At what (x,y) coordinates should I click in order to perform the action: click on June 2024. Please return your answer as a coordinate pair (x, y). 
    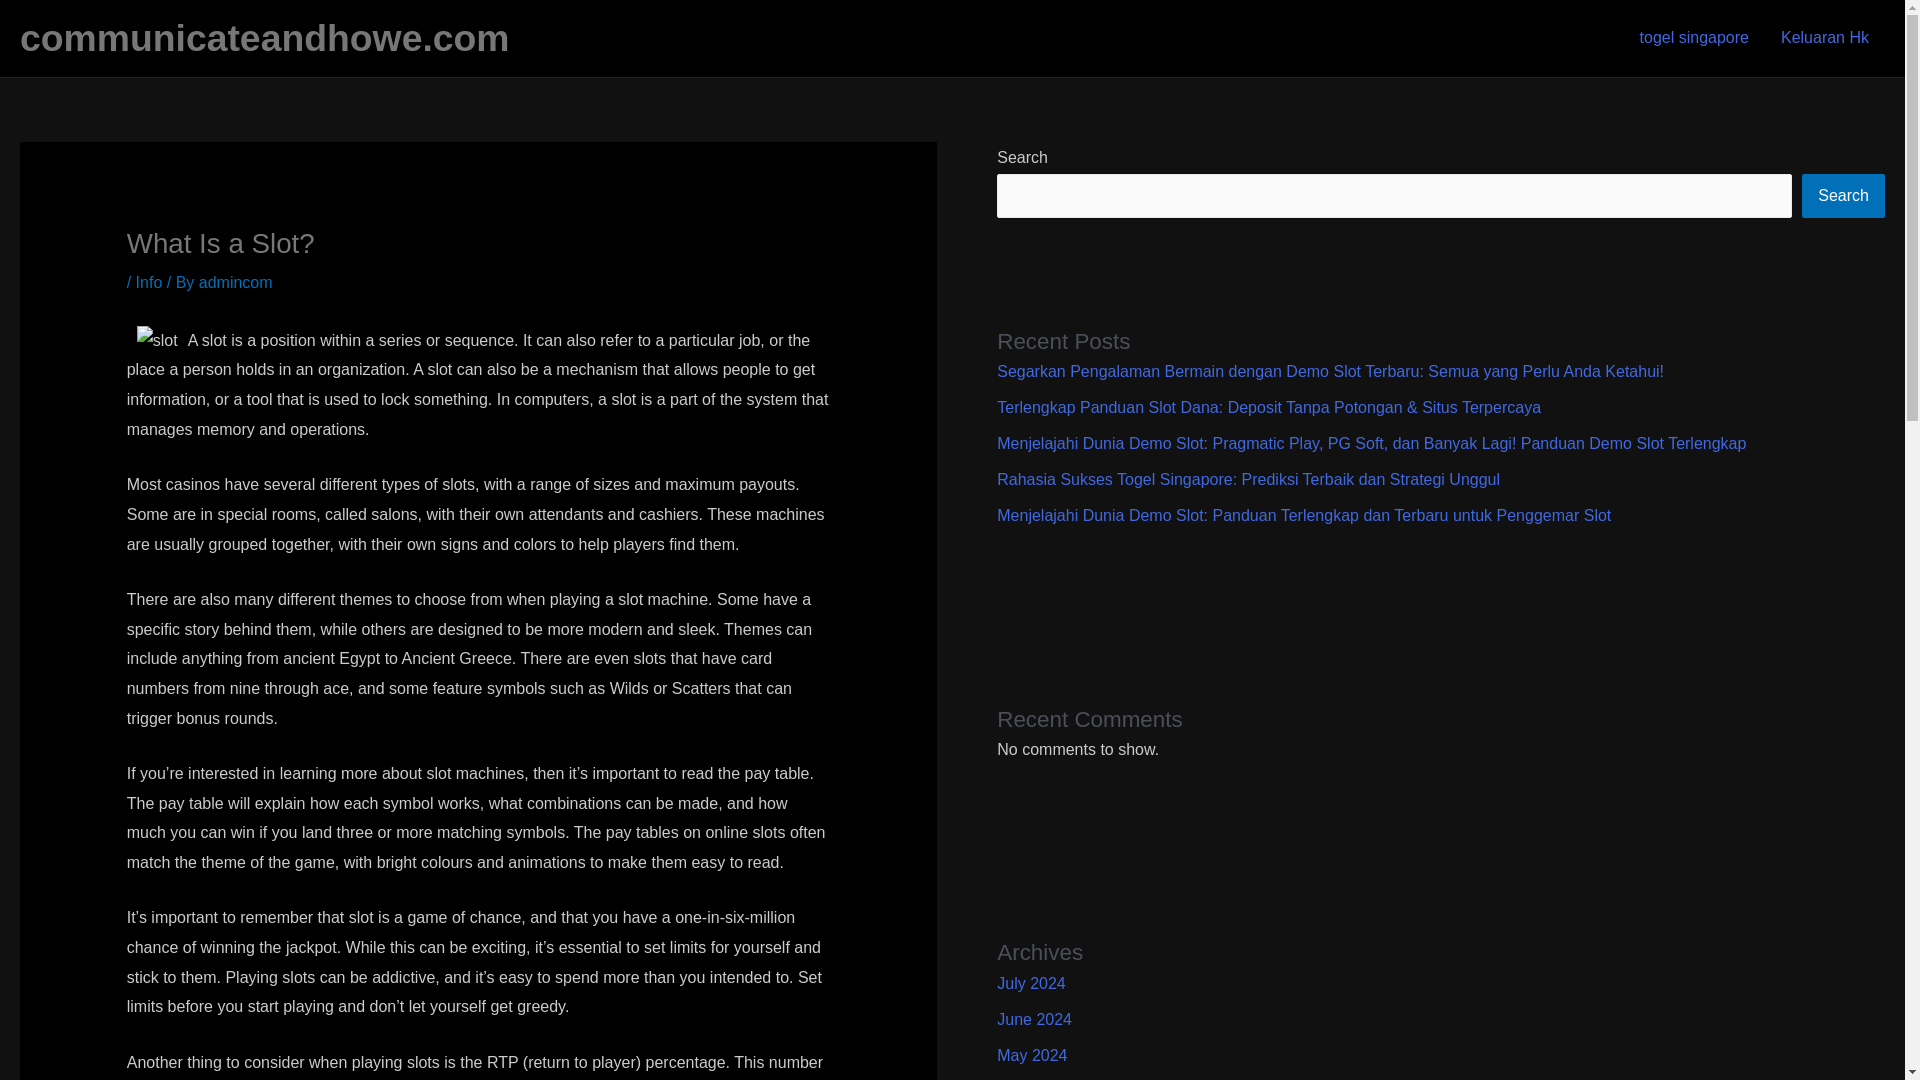
    Looking at the image, I should click on (1034, 1019).